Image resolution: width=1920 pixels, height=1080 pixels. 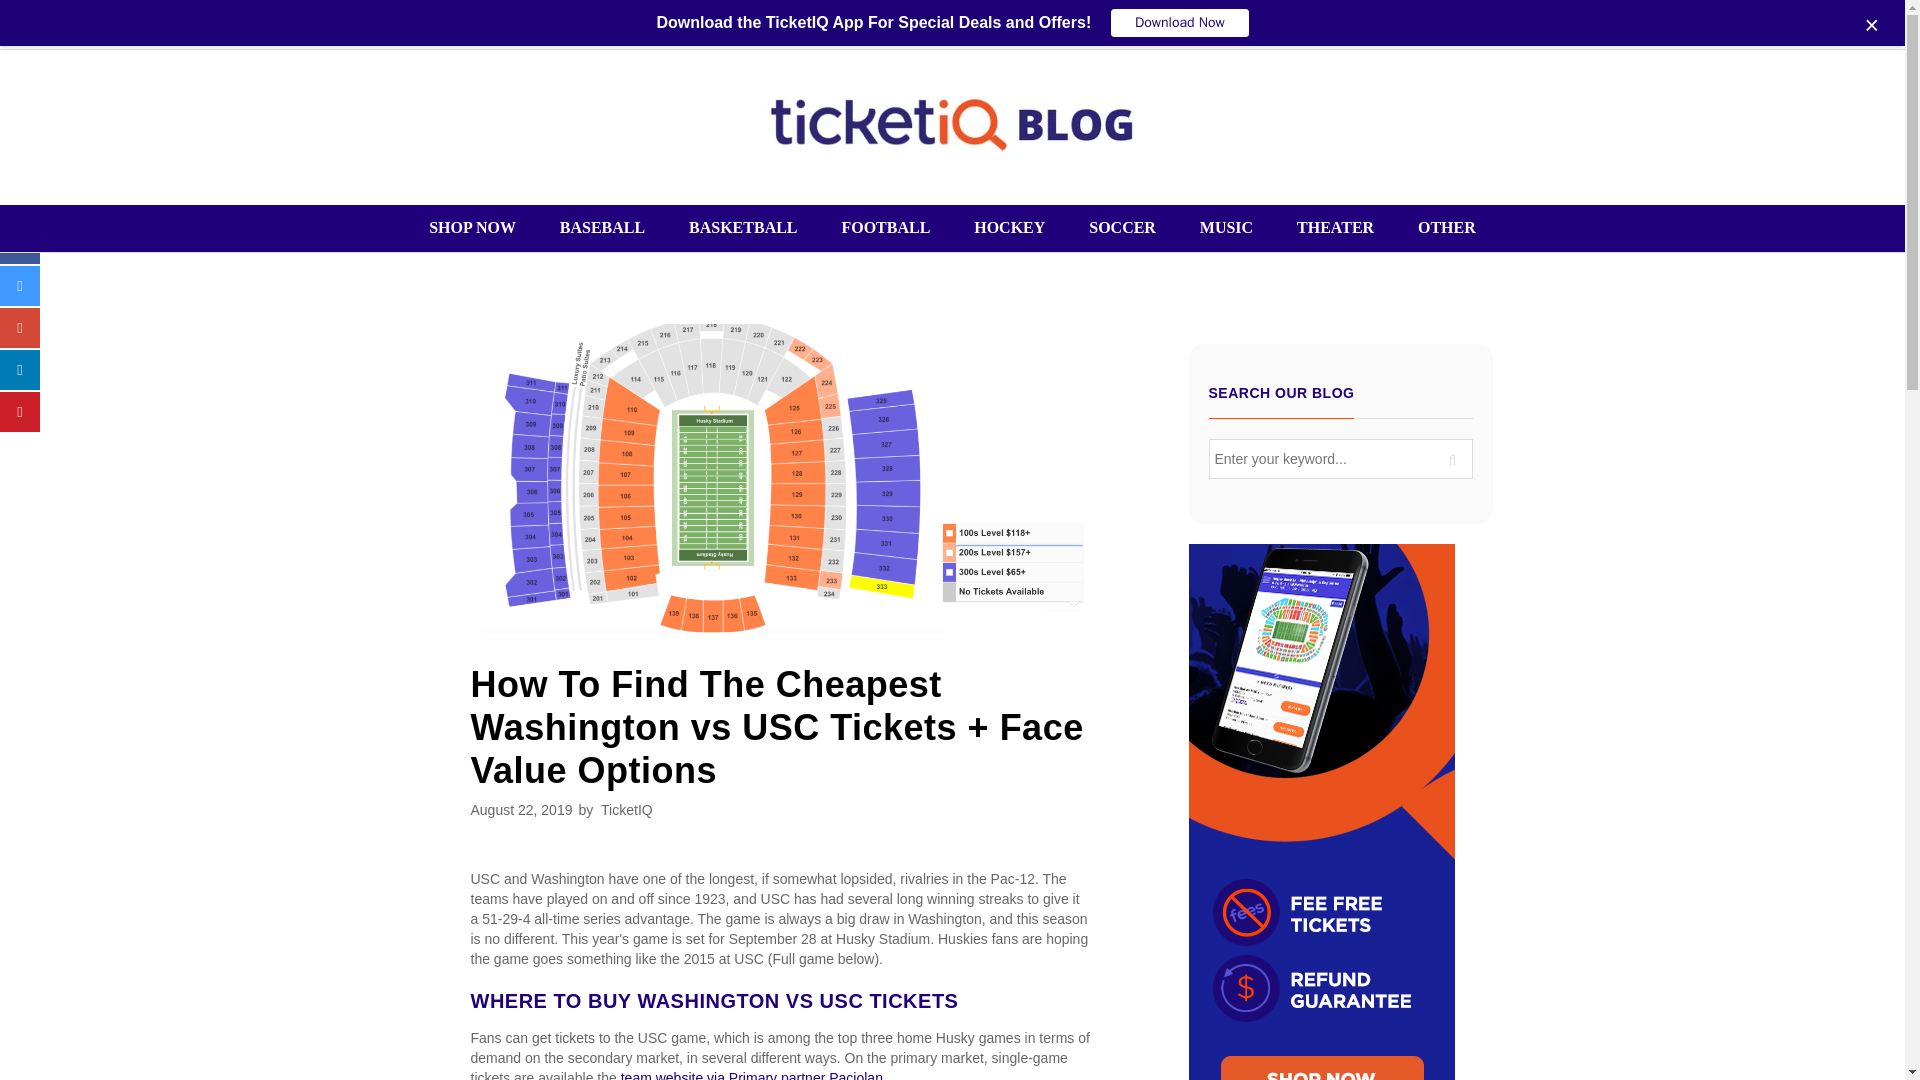 What do you see at coordinates (1334, 228) in the screenshot?
I see `THEATER` at bounding box center [1334, 228].